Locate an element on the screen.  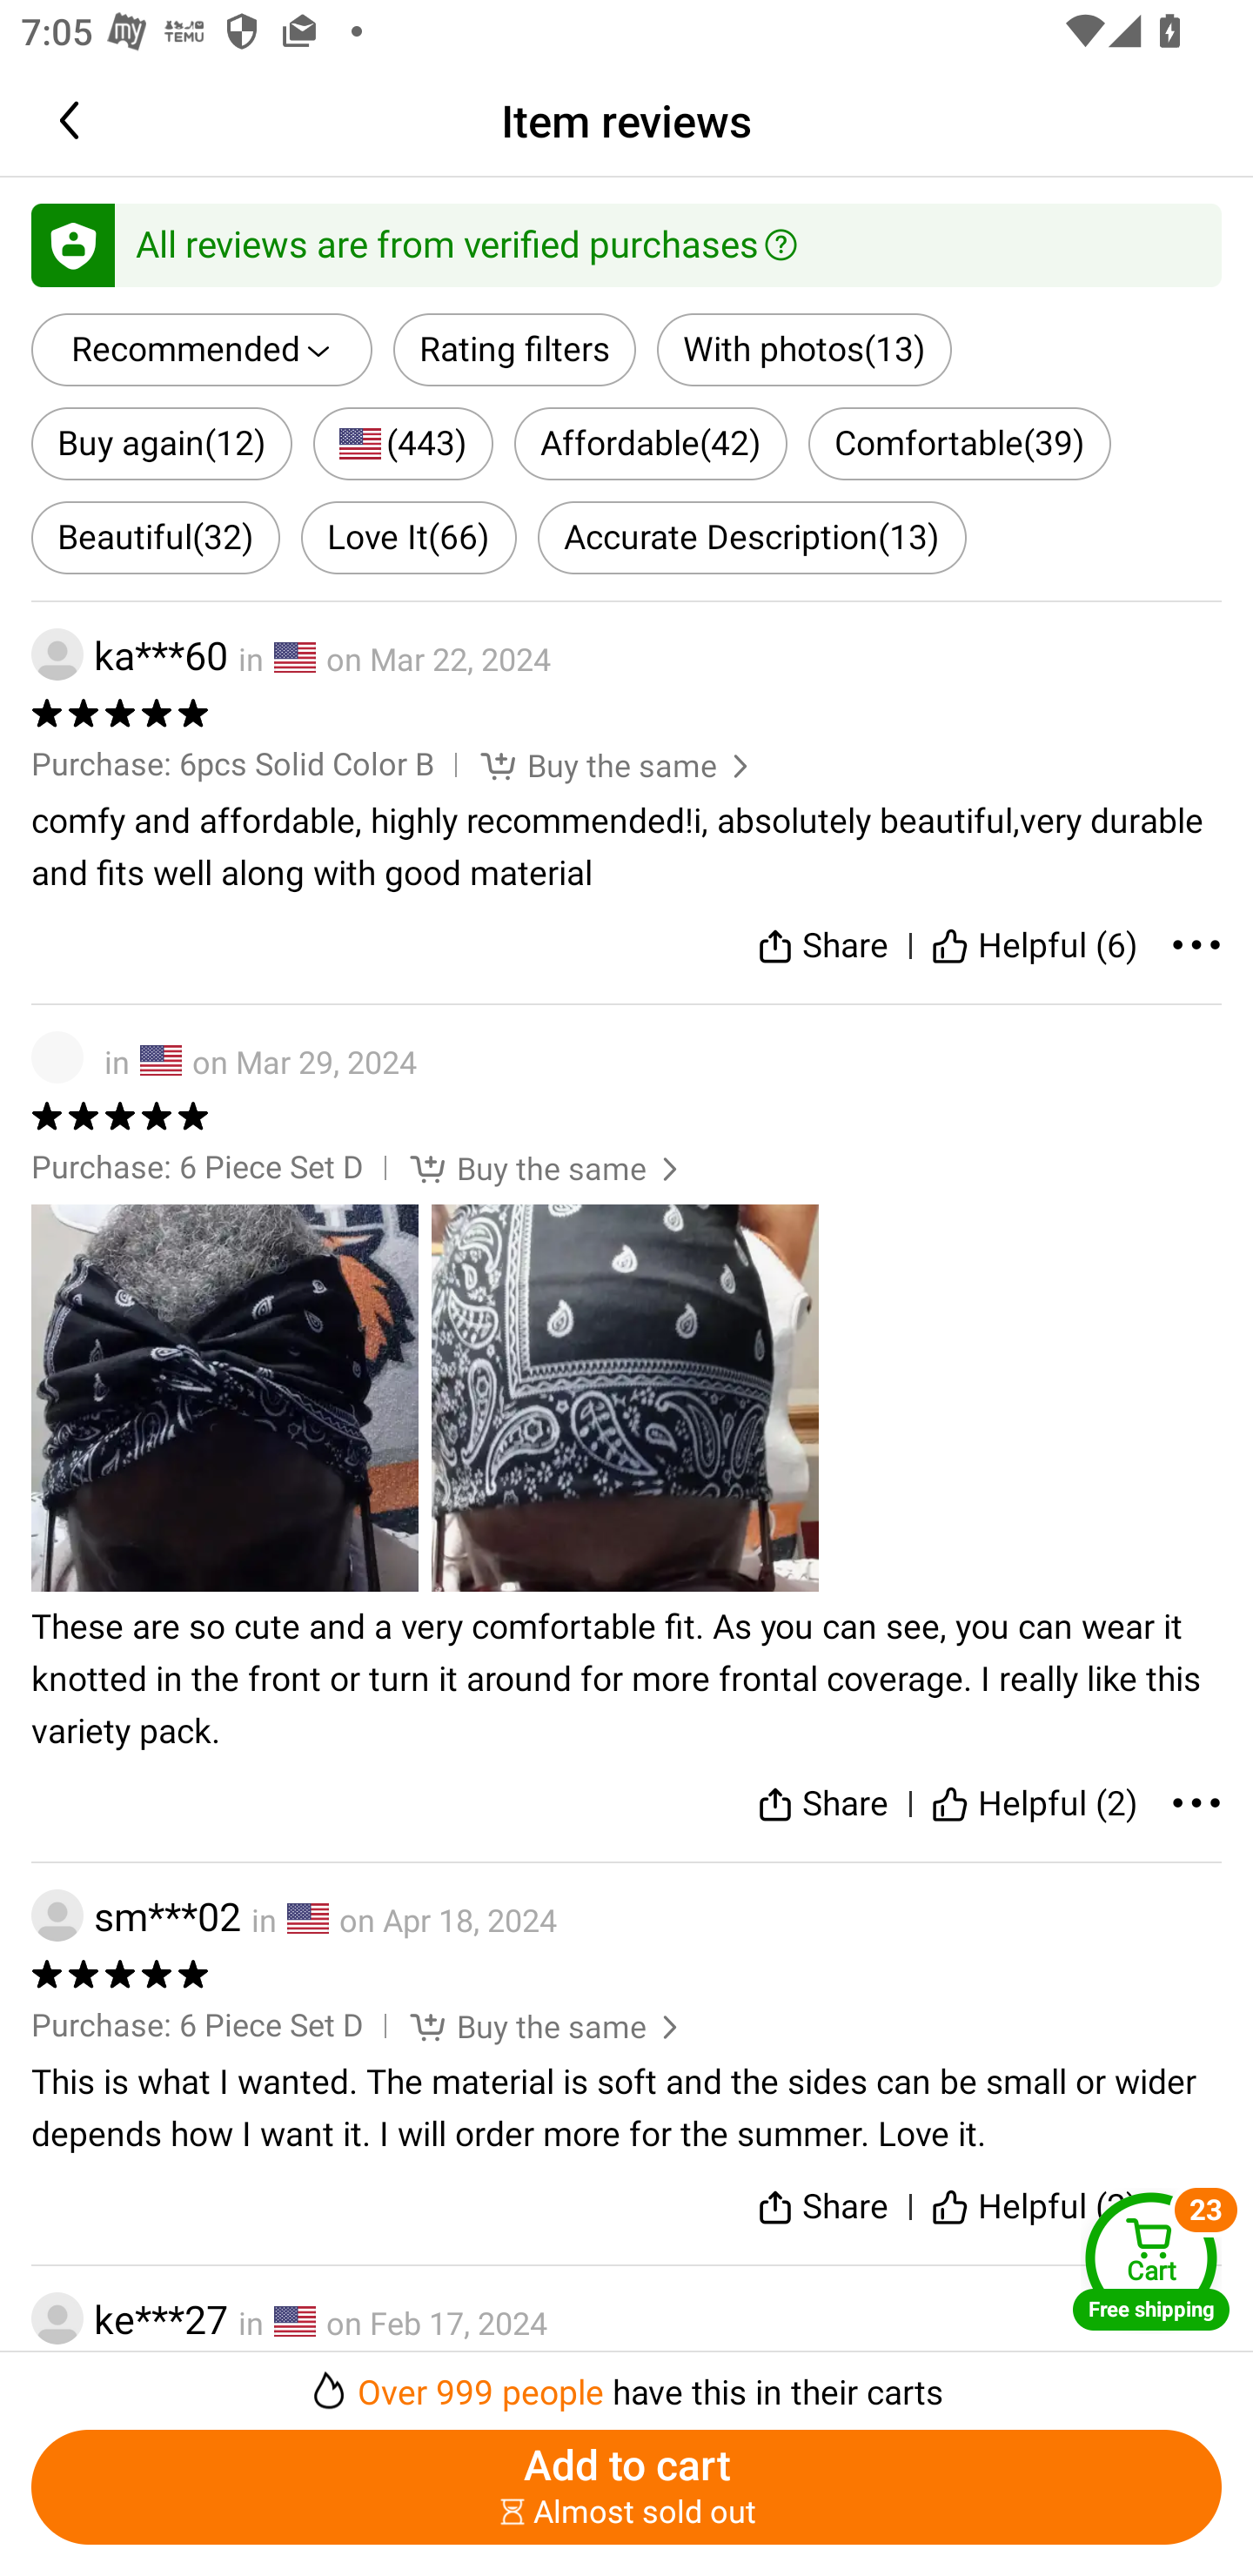
Accurate Description(13) is located at coordinates (752, 538).